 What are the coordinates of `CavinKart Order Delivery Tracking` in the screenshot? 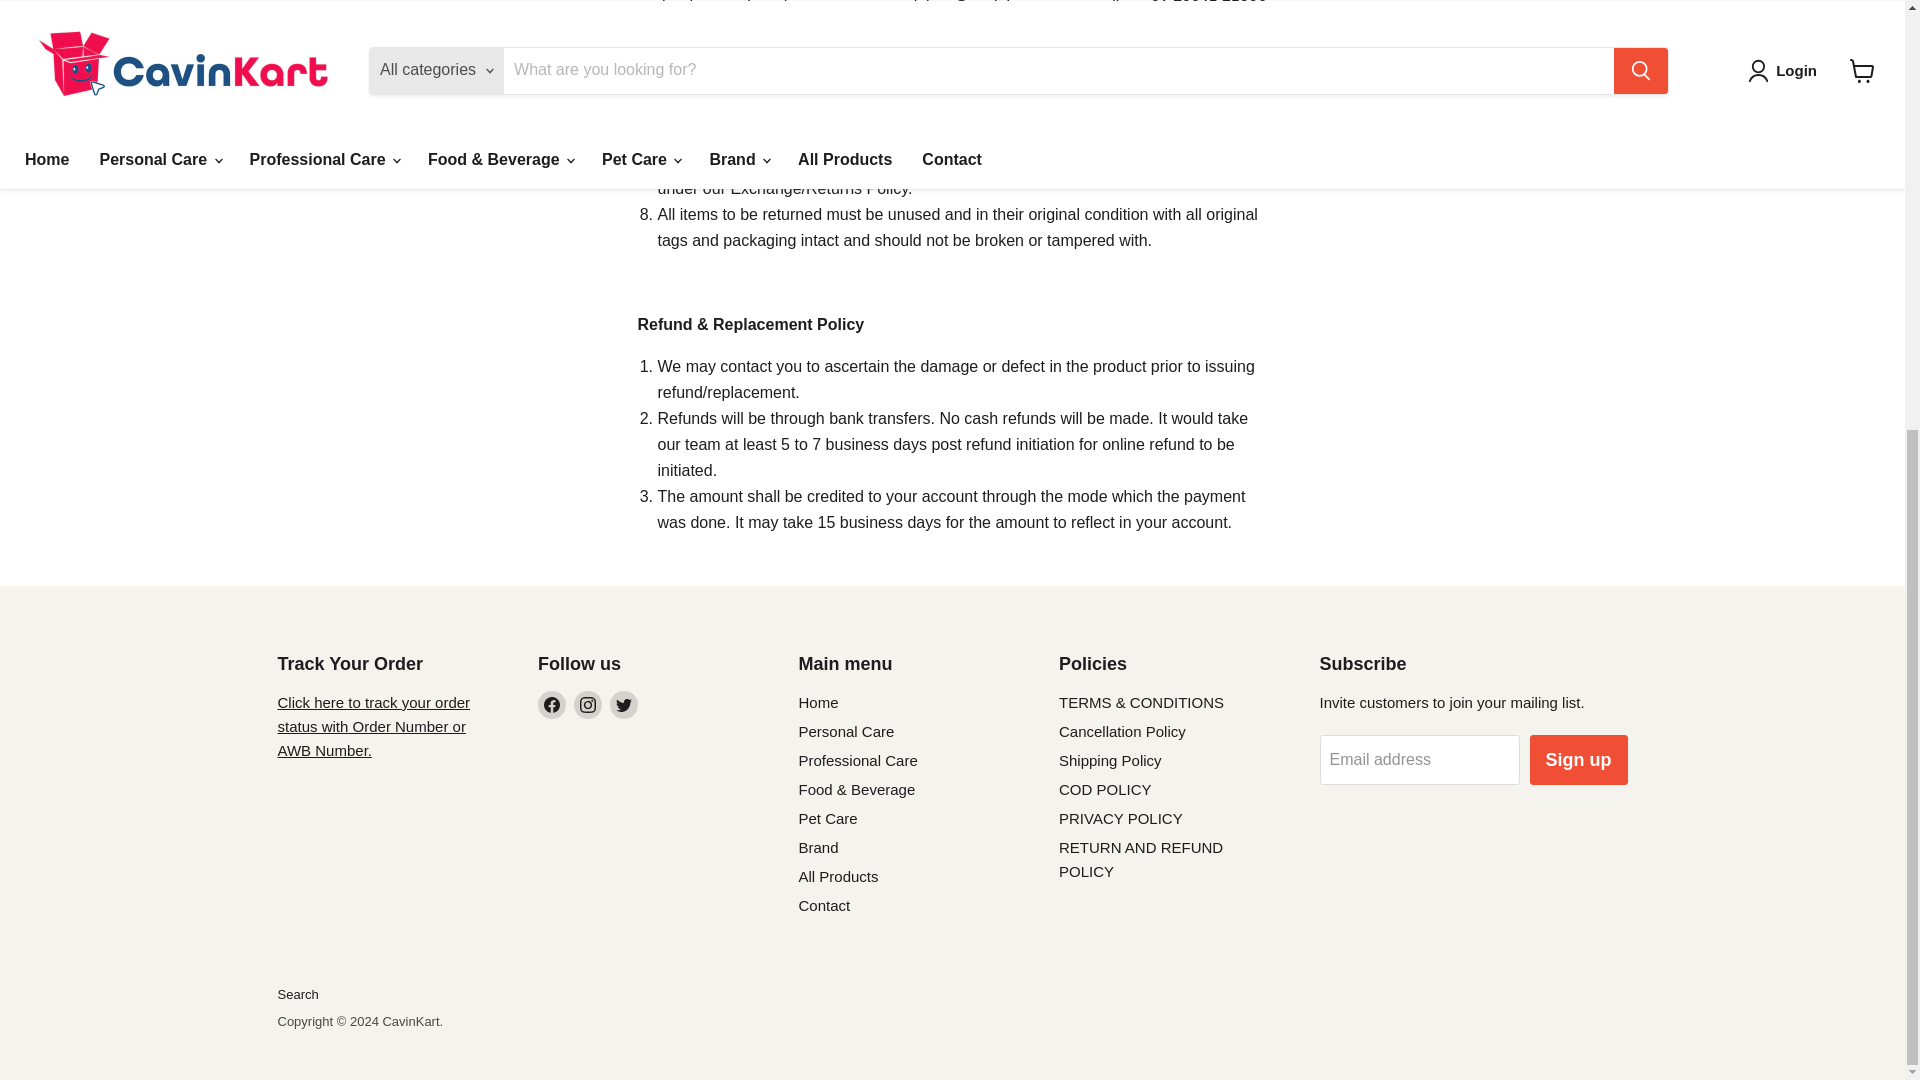 It's located at (374, 726).